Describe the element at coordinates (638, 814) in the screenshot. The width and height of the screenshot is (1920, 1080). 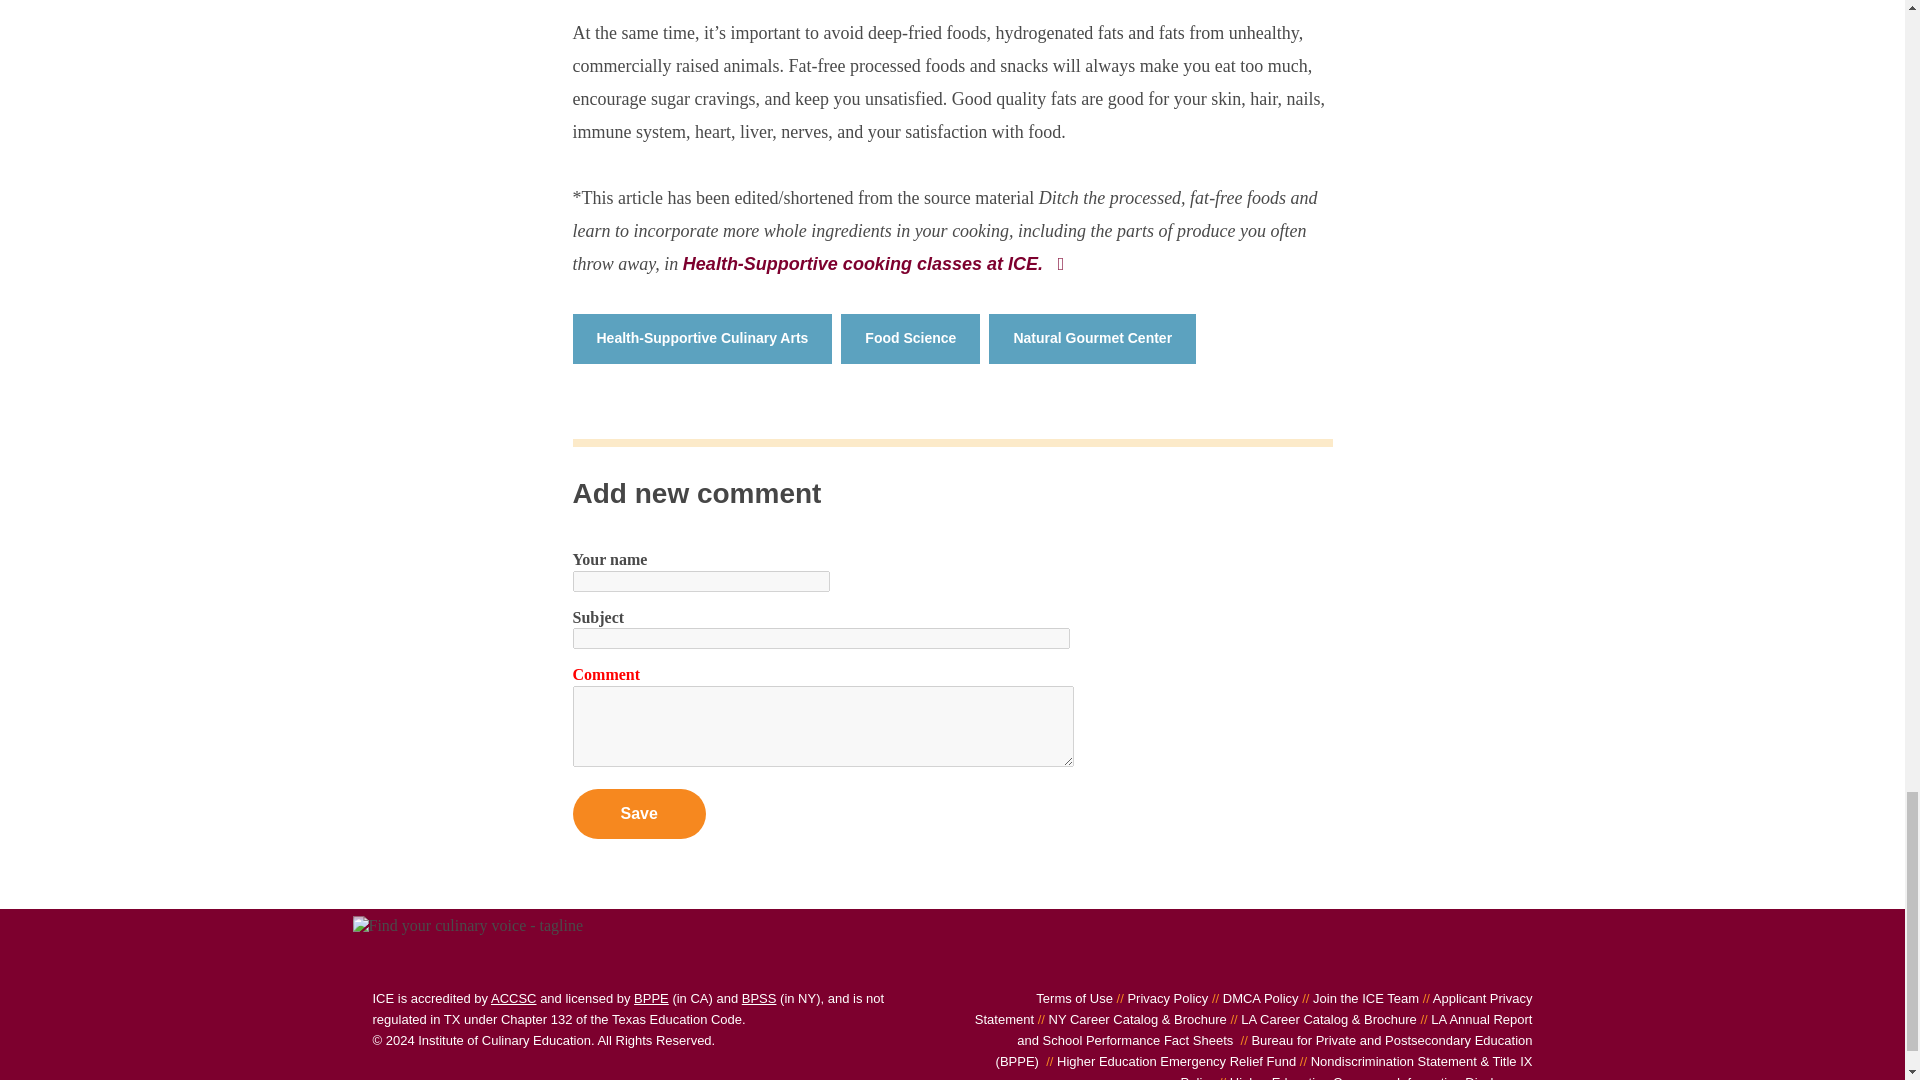
I see `Save` at that location.